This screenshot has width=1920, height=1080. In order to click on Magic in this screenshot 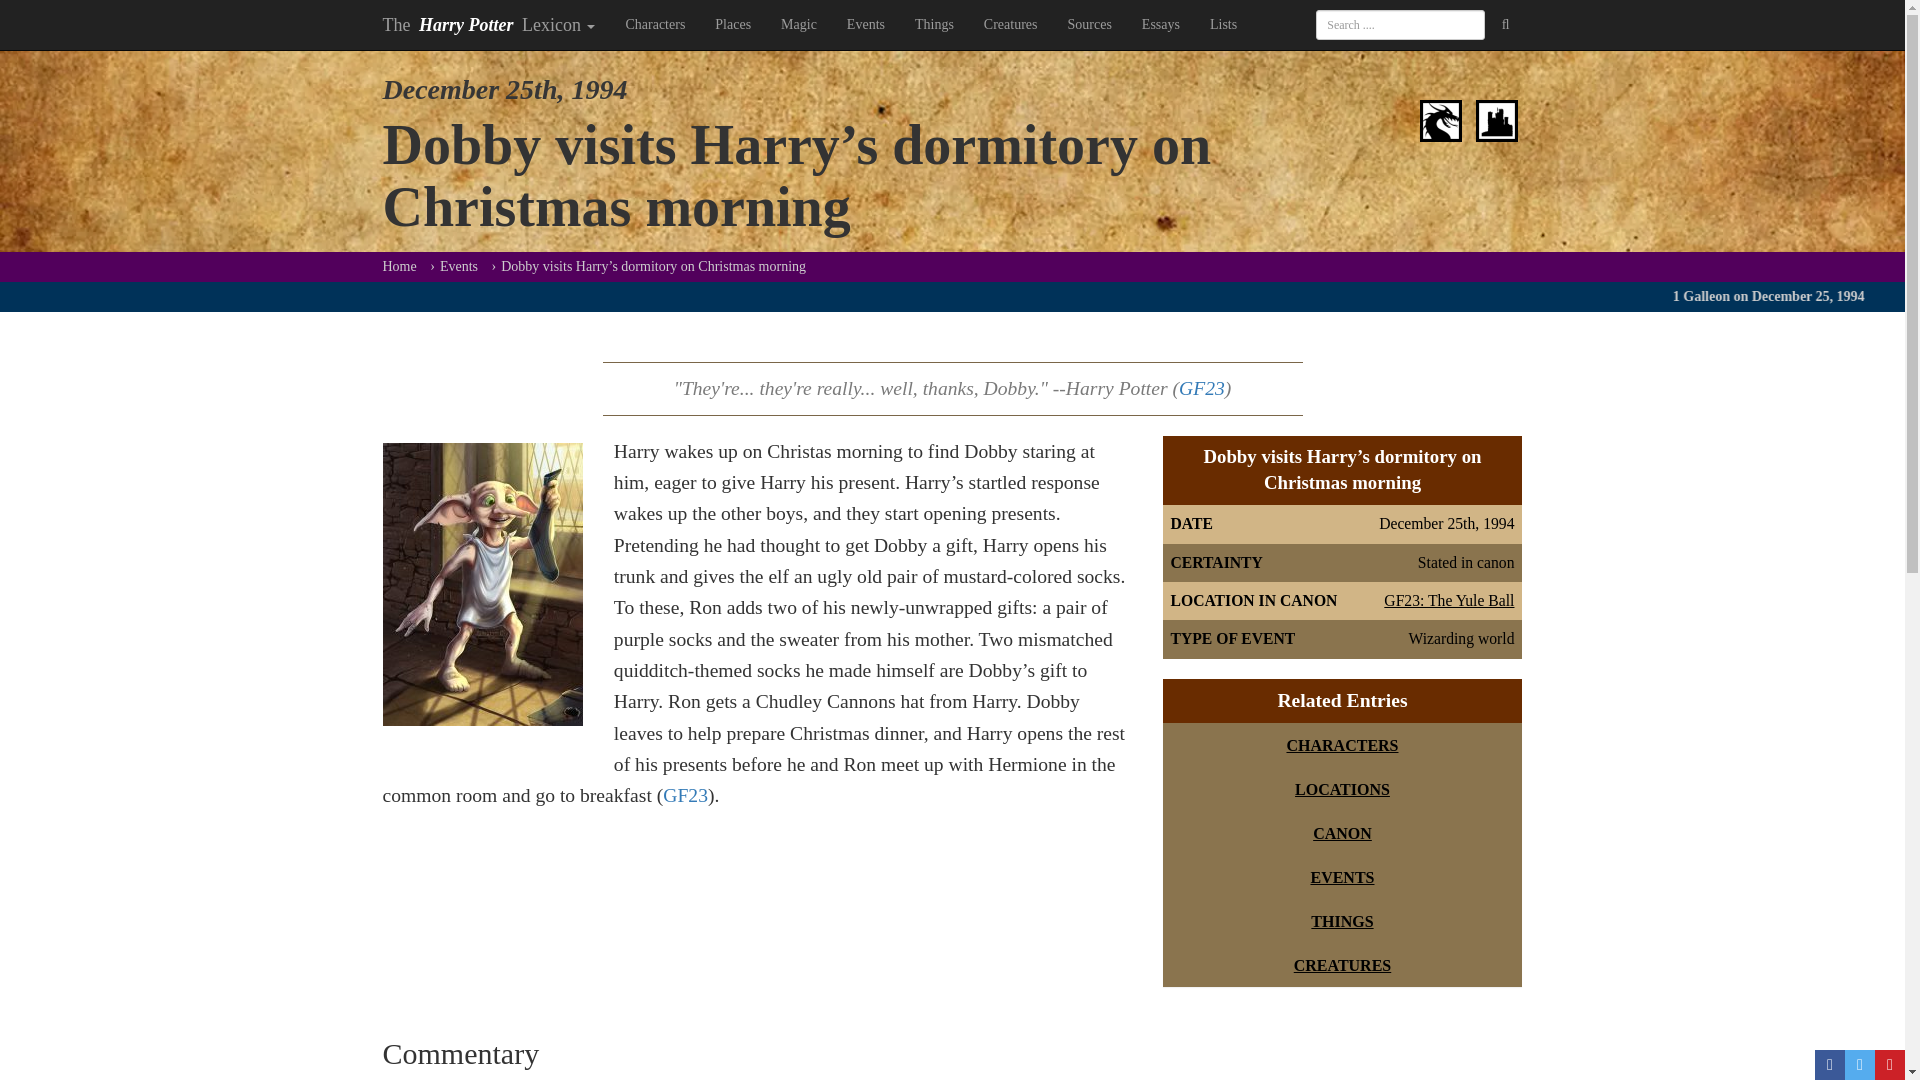, I will do `click(798, 24)`.